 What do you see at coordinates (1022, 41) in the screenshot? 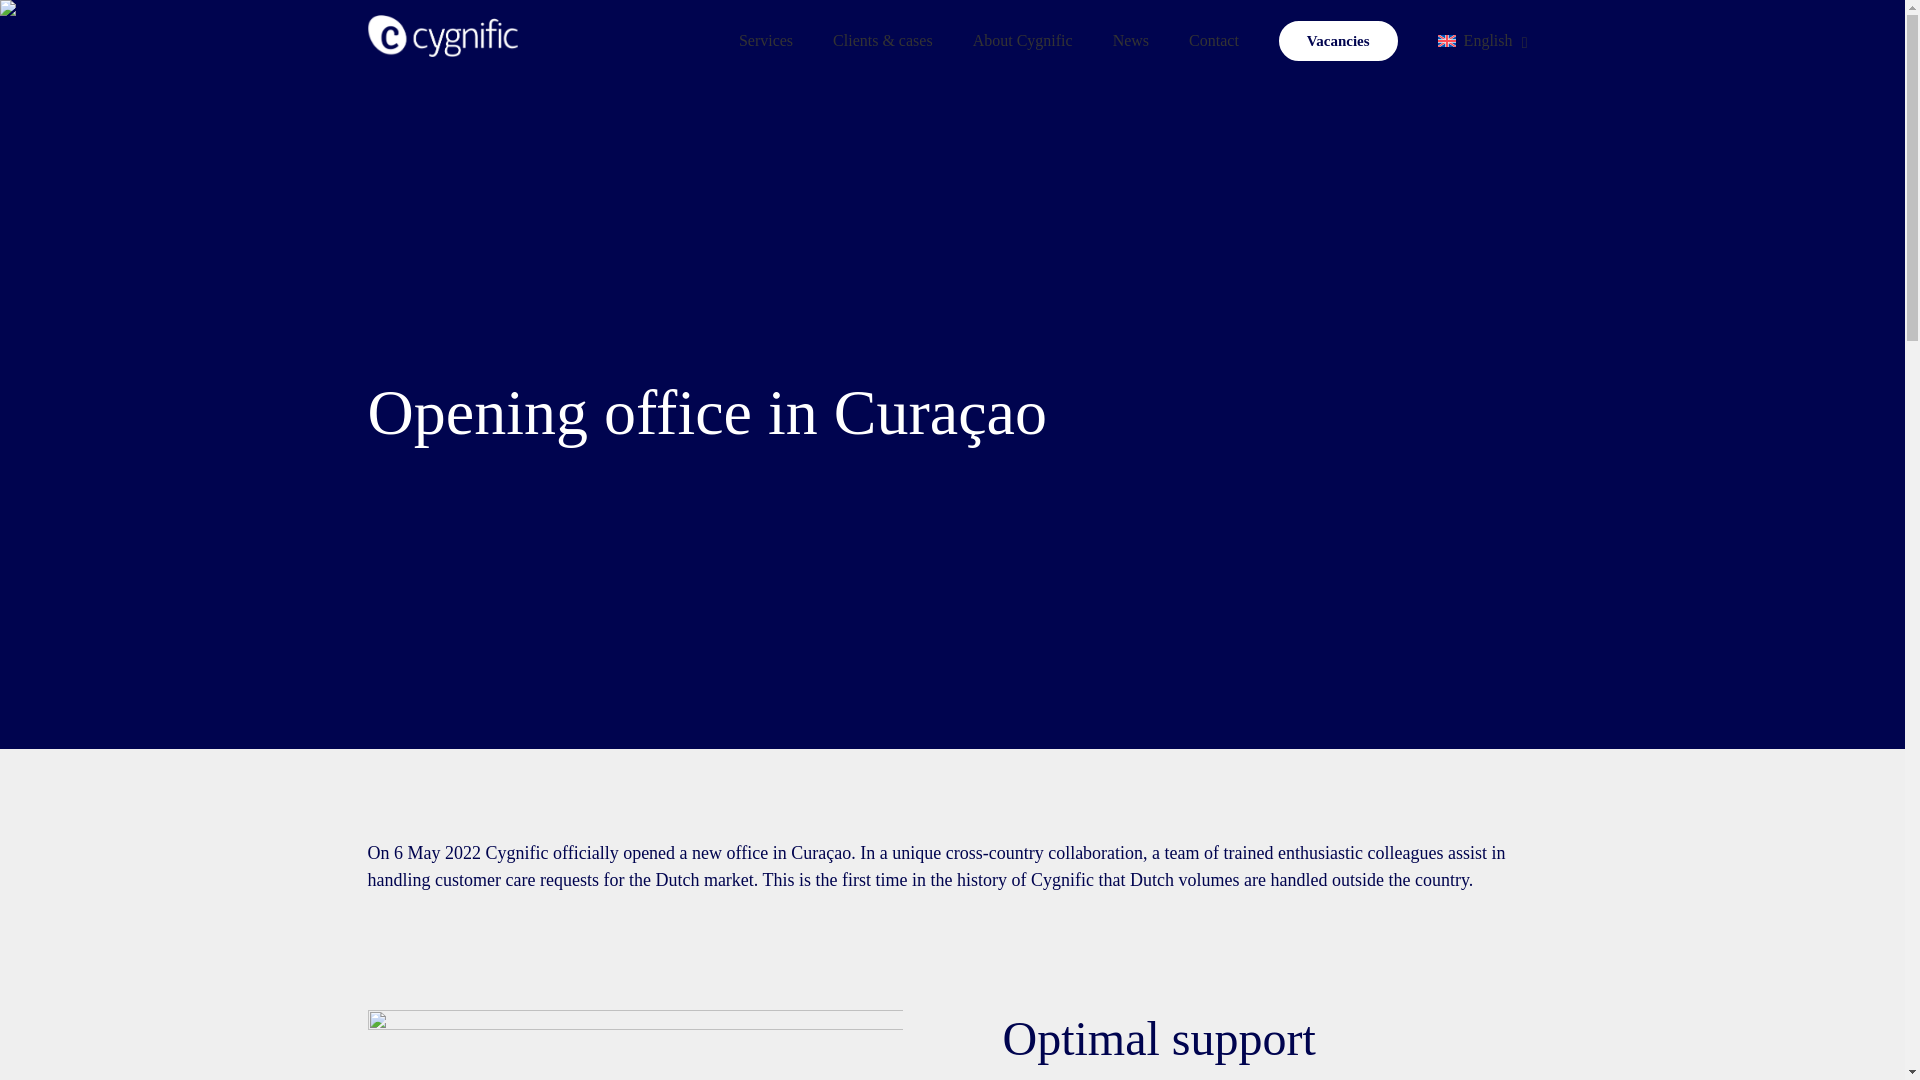
I see `About Cygnific` at bounding box center [1022, 41].